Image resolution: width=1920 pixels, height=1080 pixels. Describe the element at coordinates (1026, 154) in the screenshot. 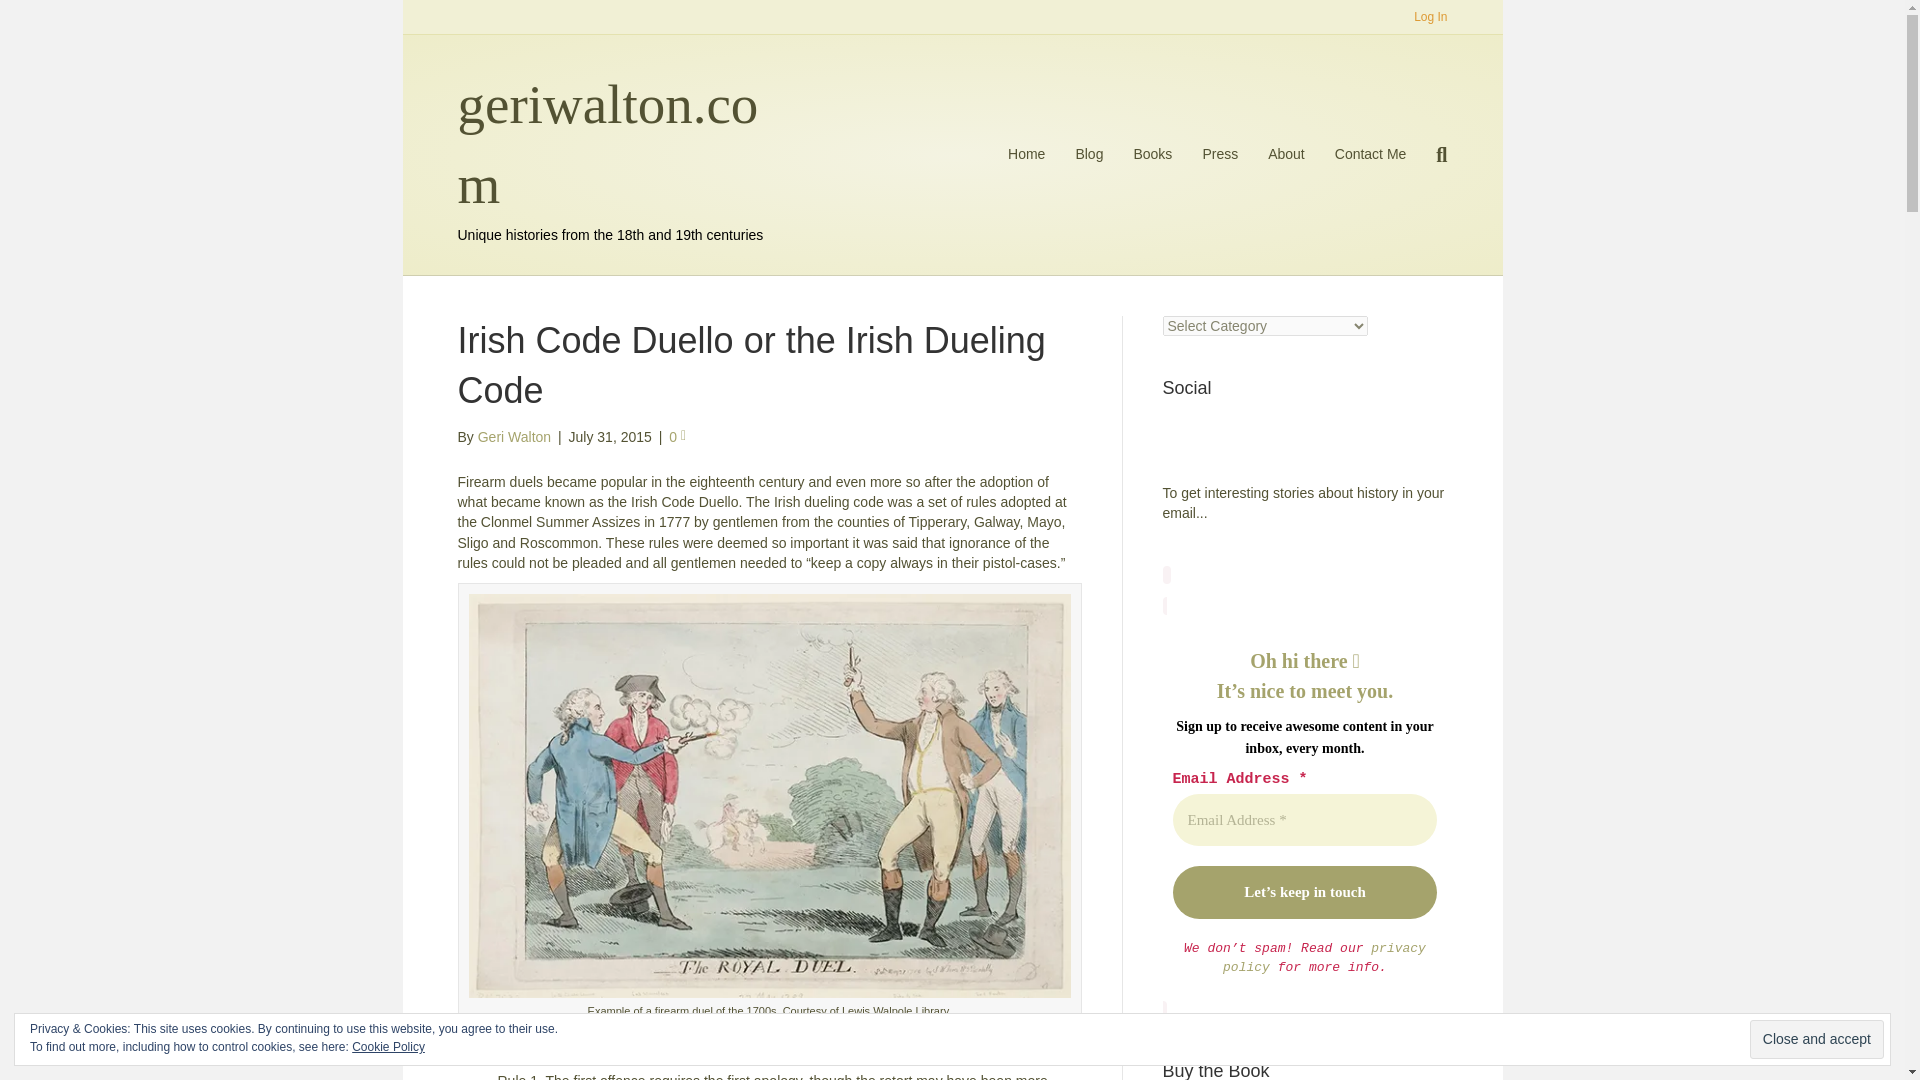

I see `Home` at that location.